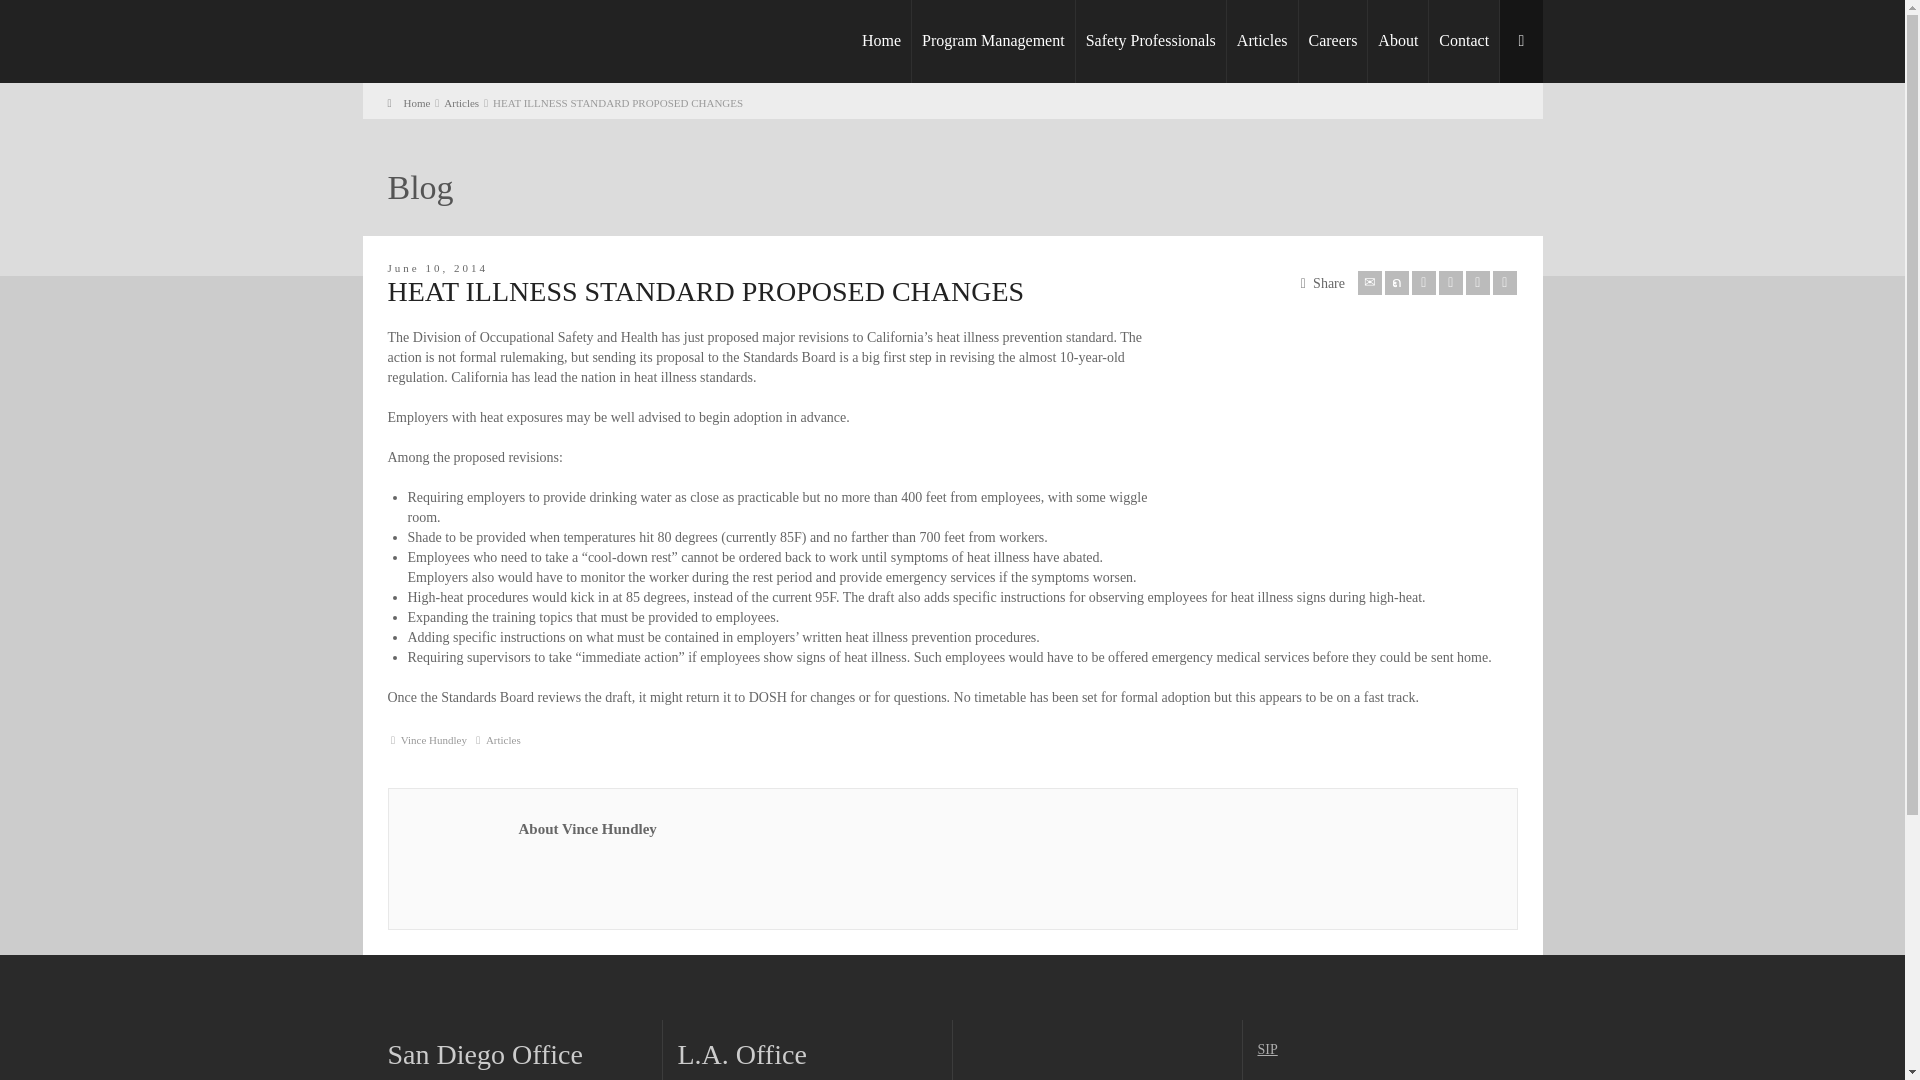  Describe the element at coordinates (1478, 282) in the screenshot. I see `Linkedin` at that location.